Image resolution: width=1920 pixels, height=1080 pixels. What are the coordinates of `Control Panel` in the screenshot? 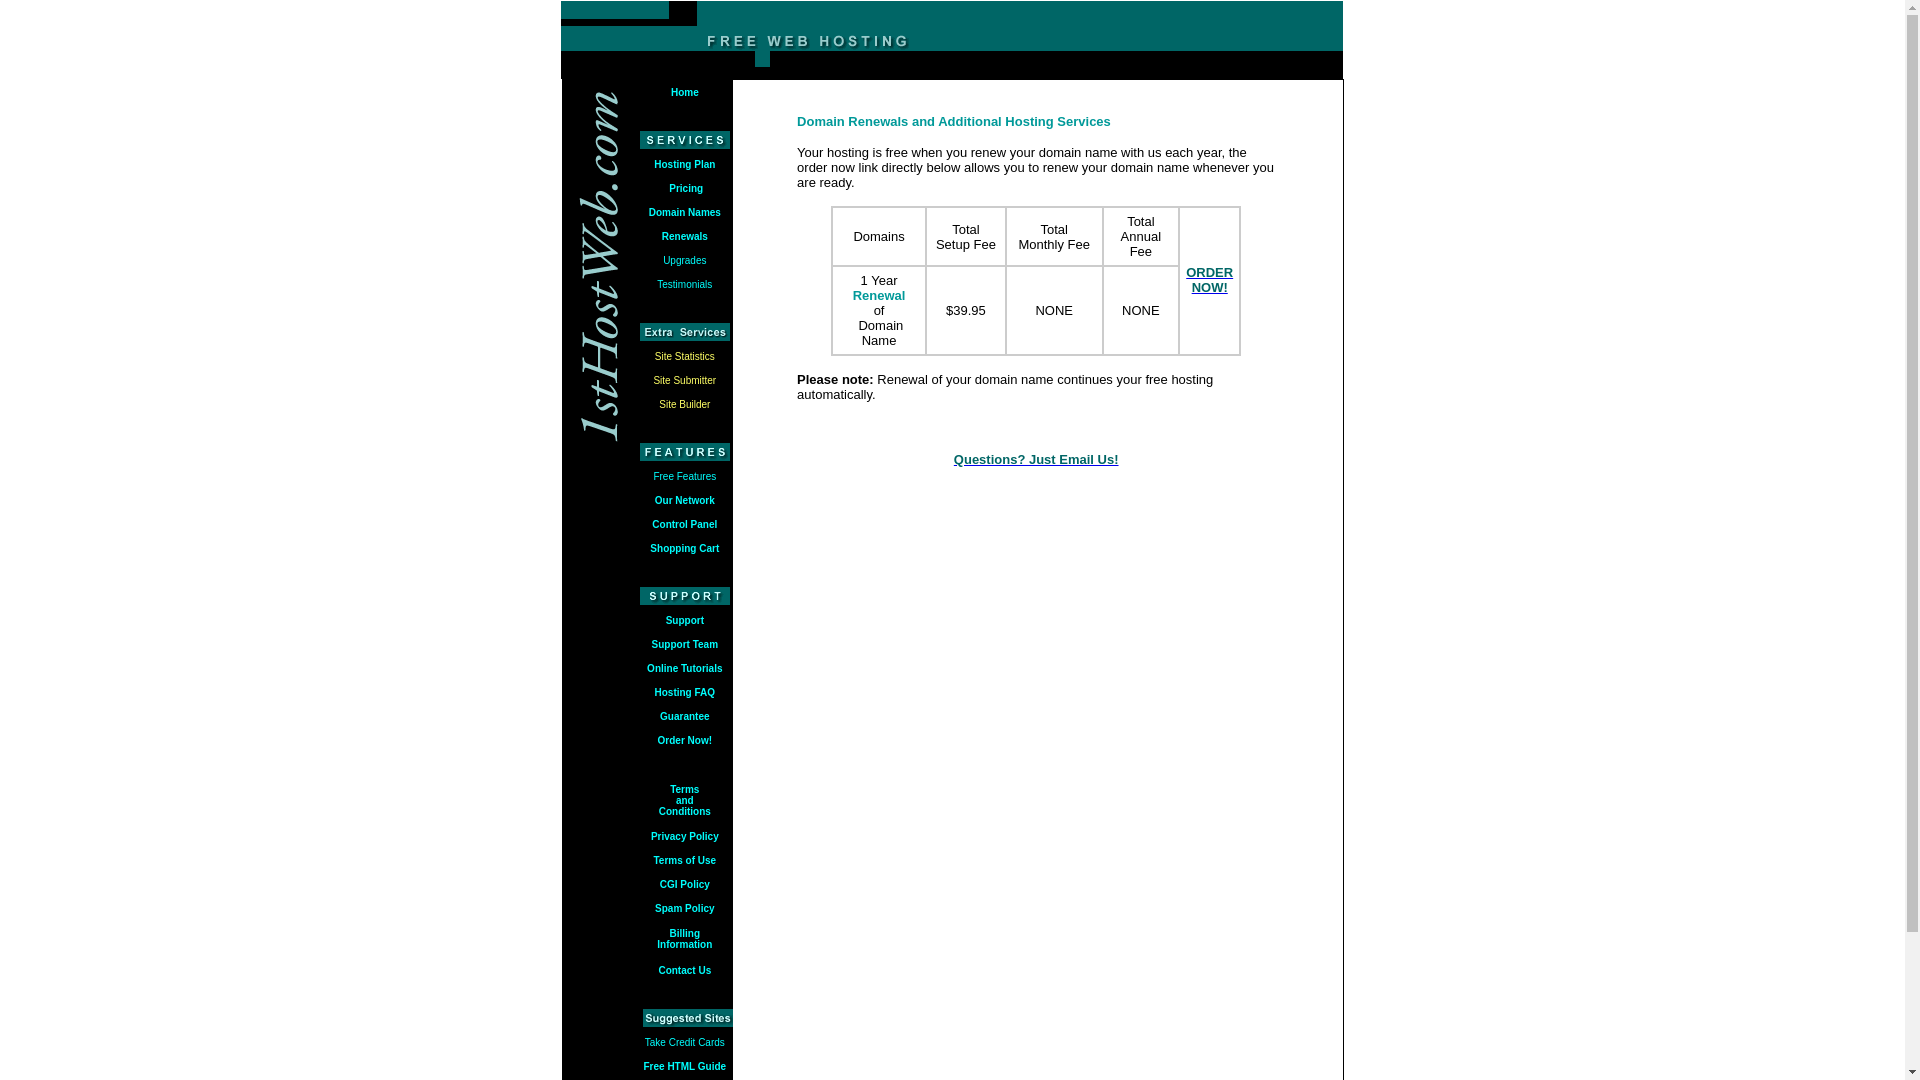 It's located at (684, 524).